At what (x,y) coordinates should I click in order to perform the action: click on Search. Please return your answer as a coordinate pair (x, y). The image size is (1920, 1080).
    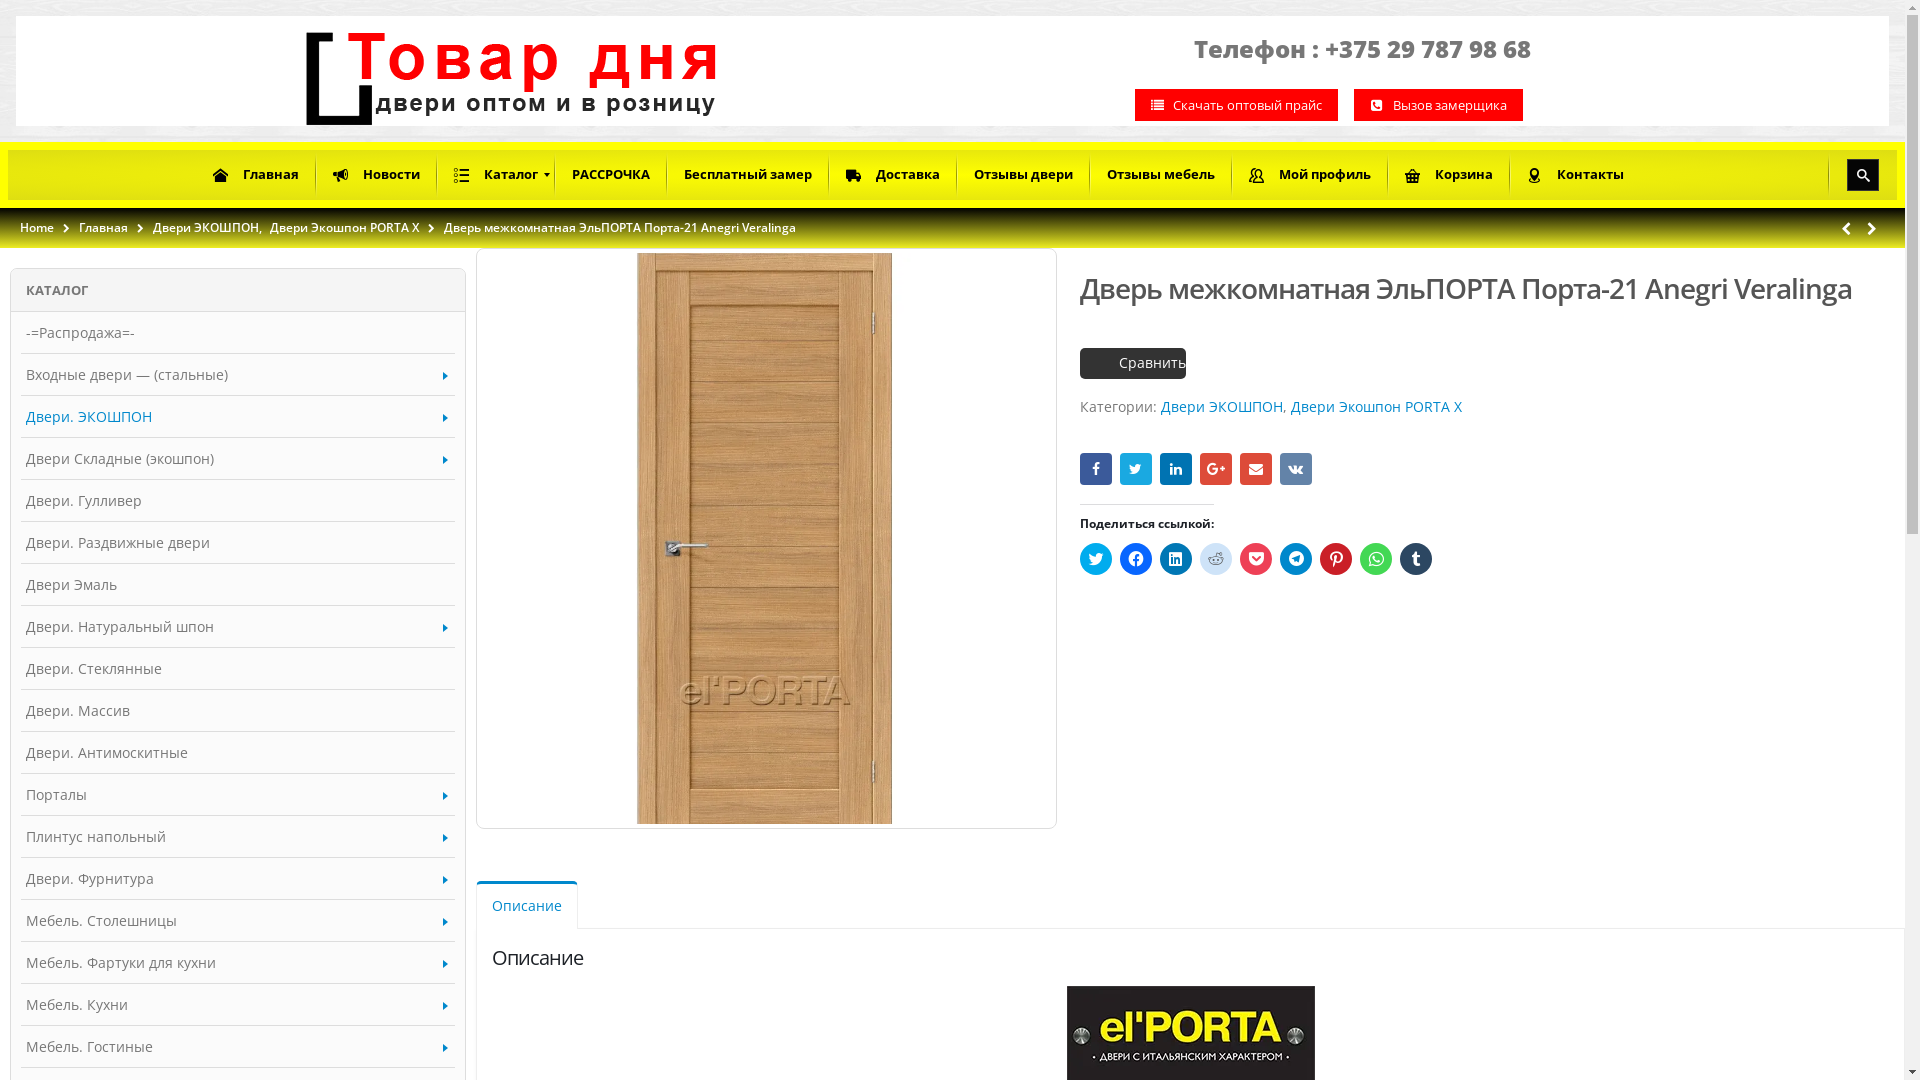
    Looking at the image, I should click on (15, 13).